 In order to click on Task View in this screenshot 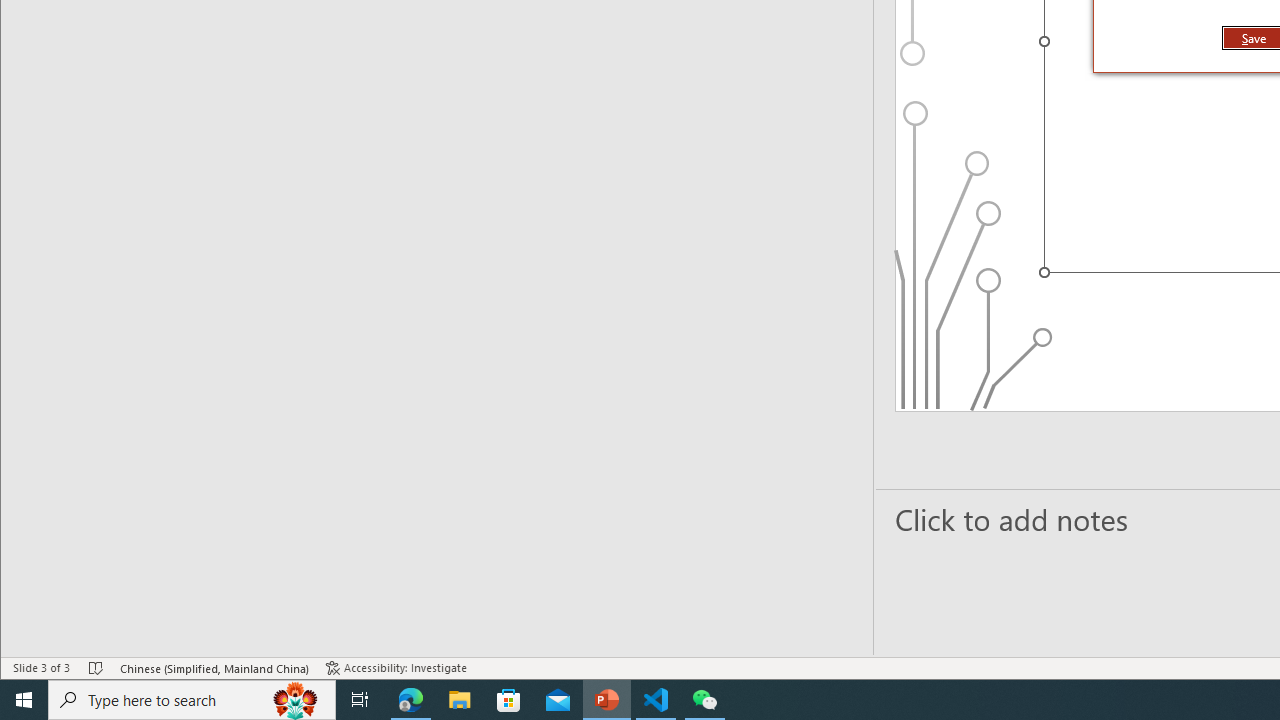, I will do `click(360, 700)`.